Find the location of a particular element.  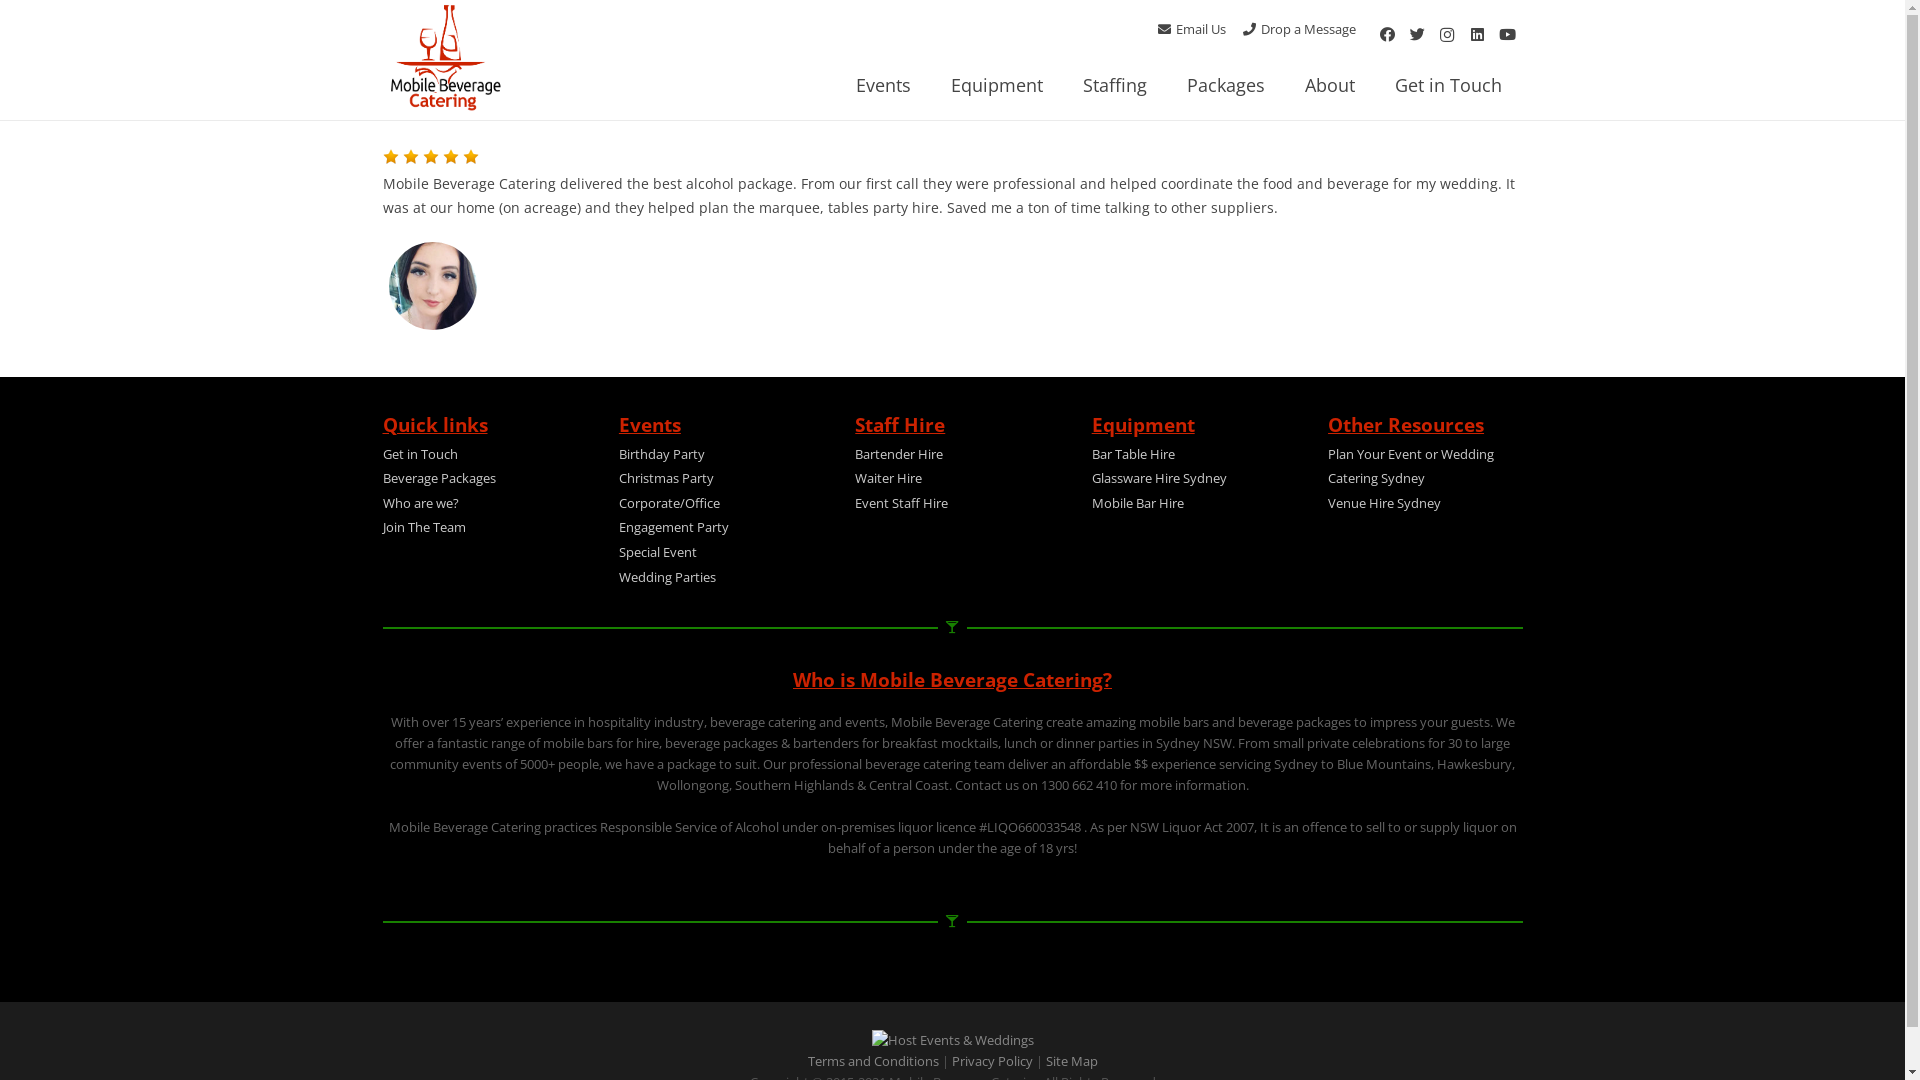

Waiter Hire is located at coordinates (888, 478).